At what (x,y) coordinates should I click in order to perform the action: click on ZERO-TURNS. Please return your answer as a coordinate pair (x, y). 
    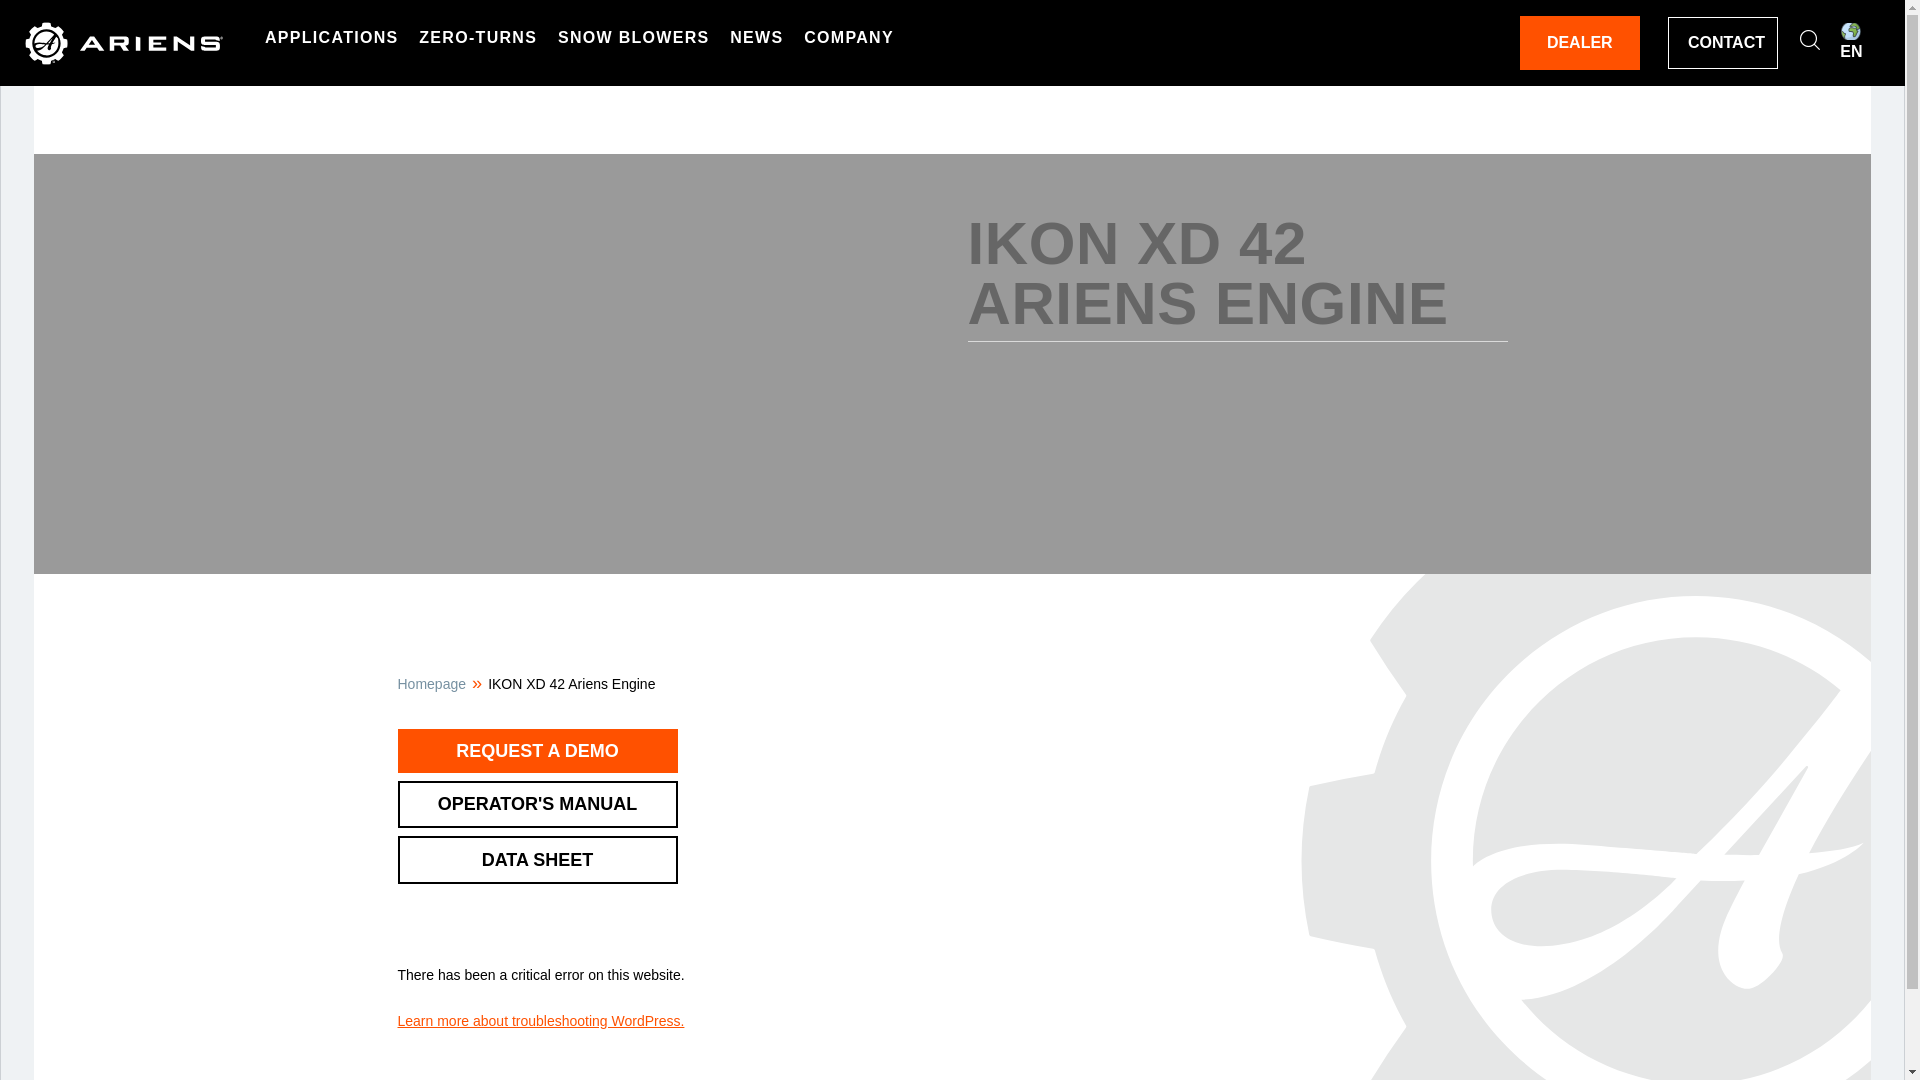
    Looking at the image, I should click on (478, 37).